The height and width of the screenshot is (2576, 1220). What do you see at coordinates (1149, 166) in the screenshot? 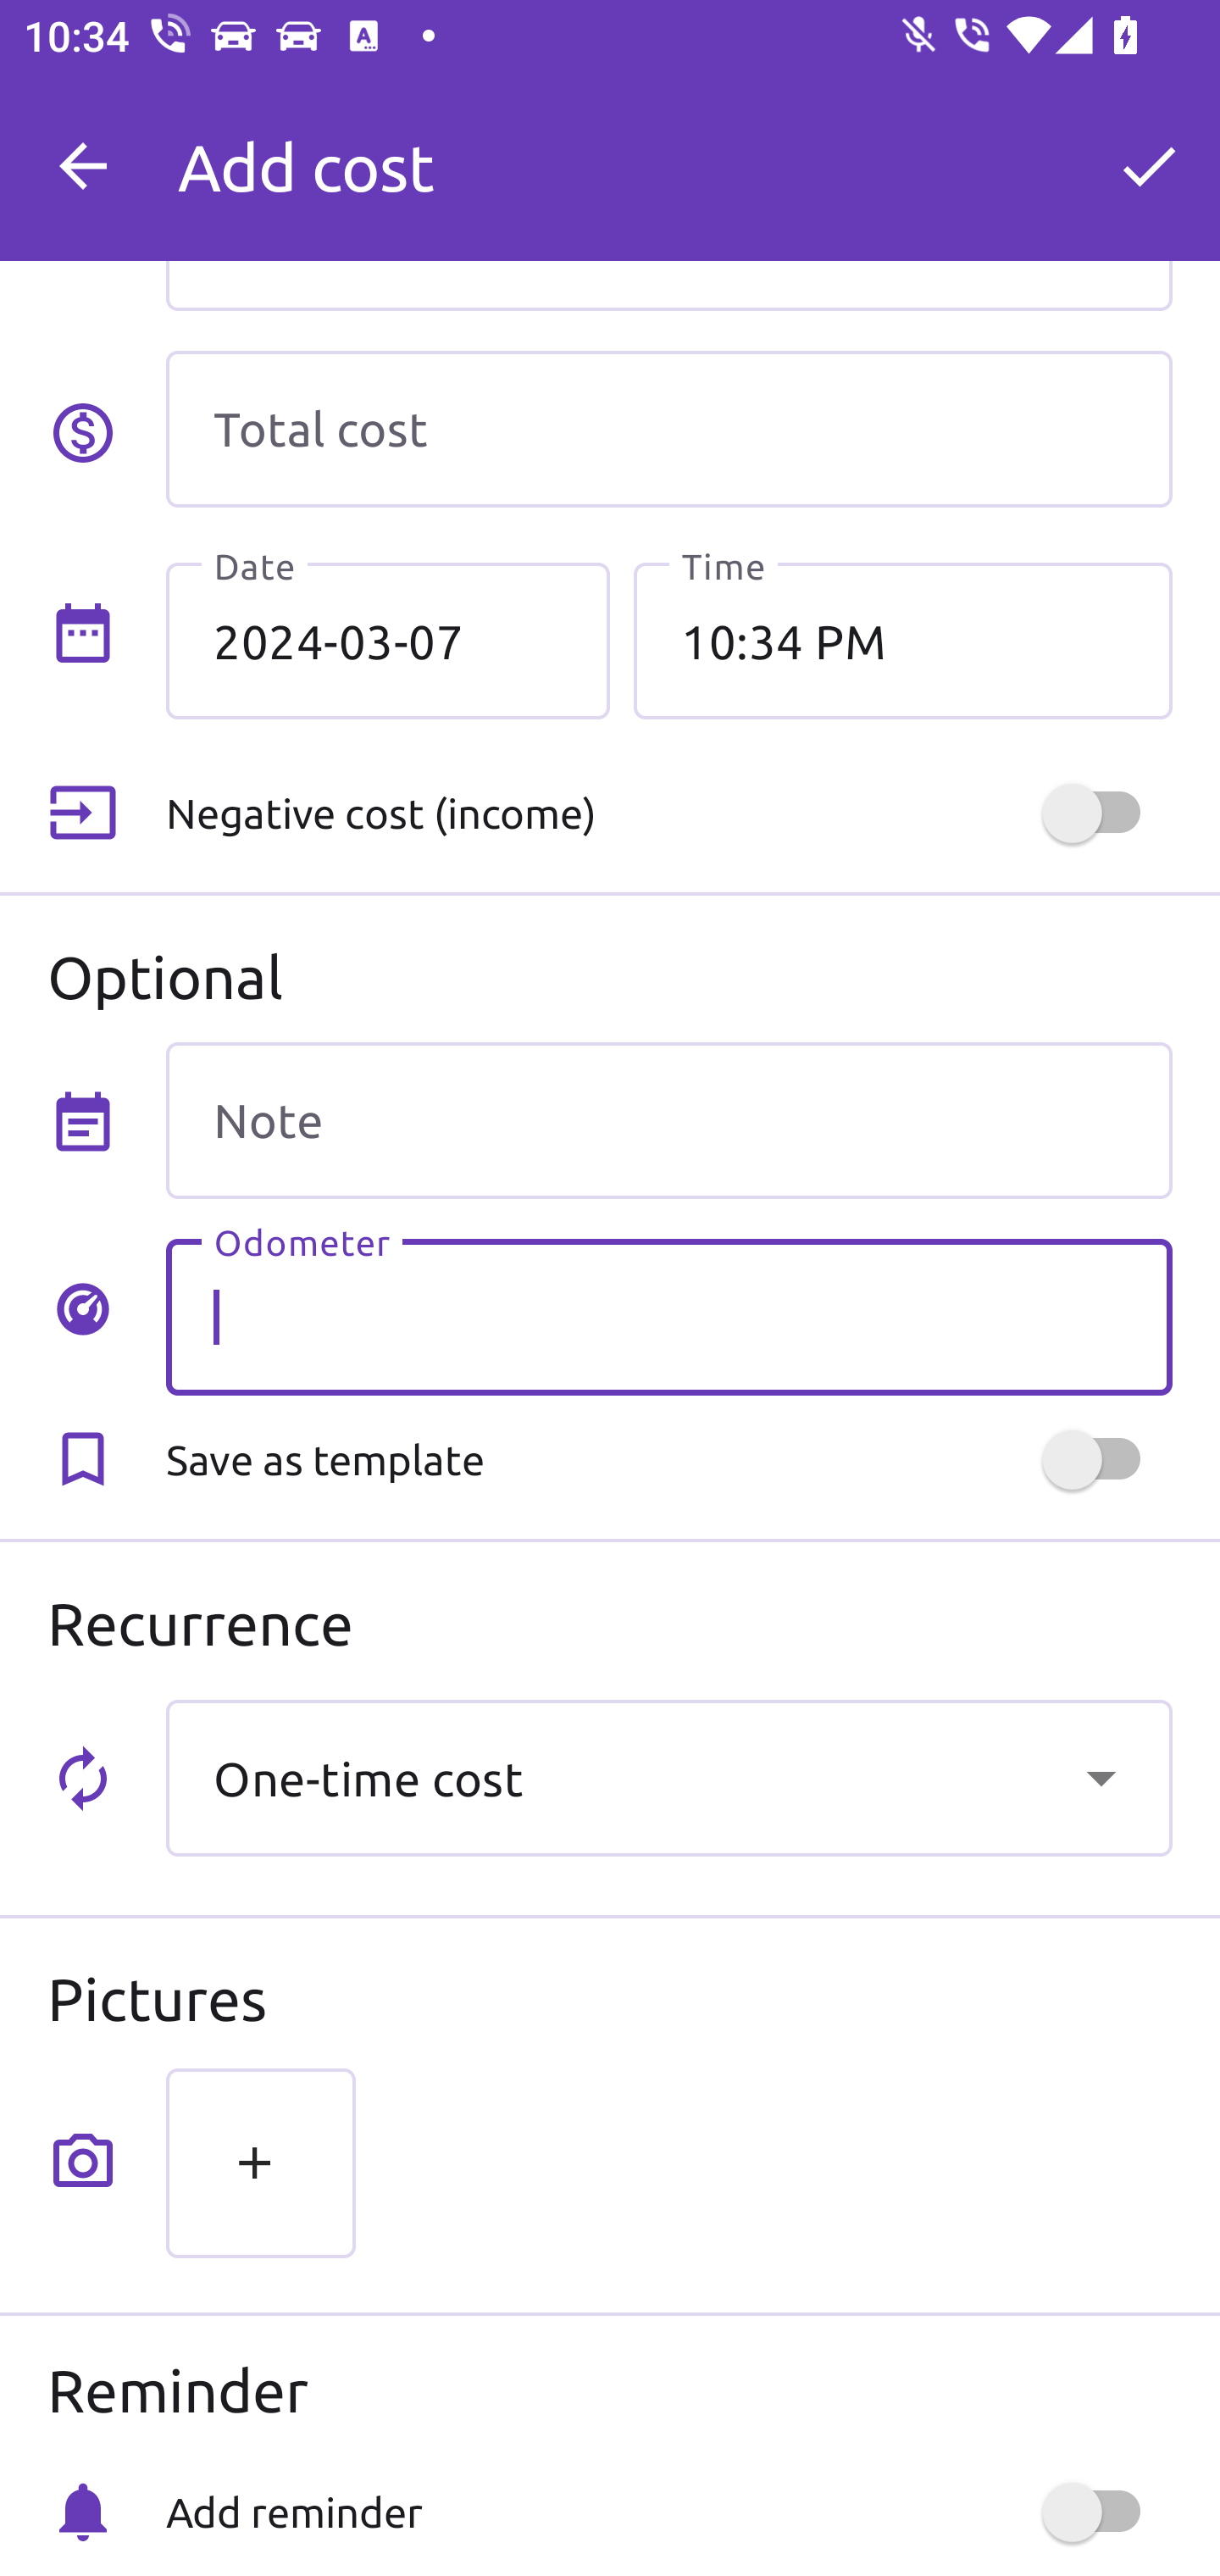
I see `OK` at bounding box center [1149, 166].